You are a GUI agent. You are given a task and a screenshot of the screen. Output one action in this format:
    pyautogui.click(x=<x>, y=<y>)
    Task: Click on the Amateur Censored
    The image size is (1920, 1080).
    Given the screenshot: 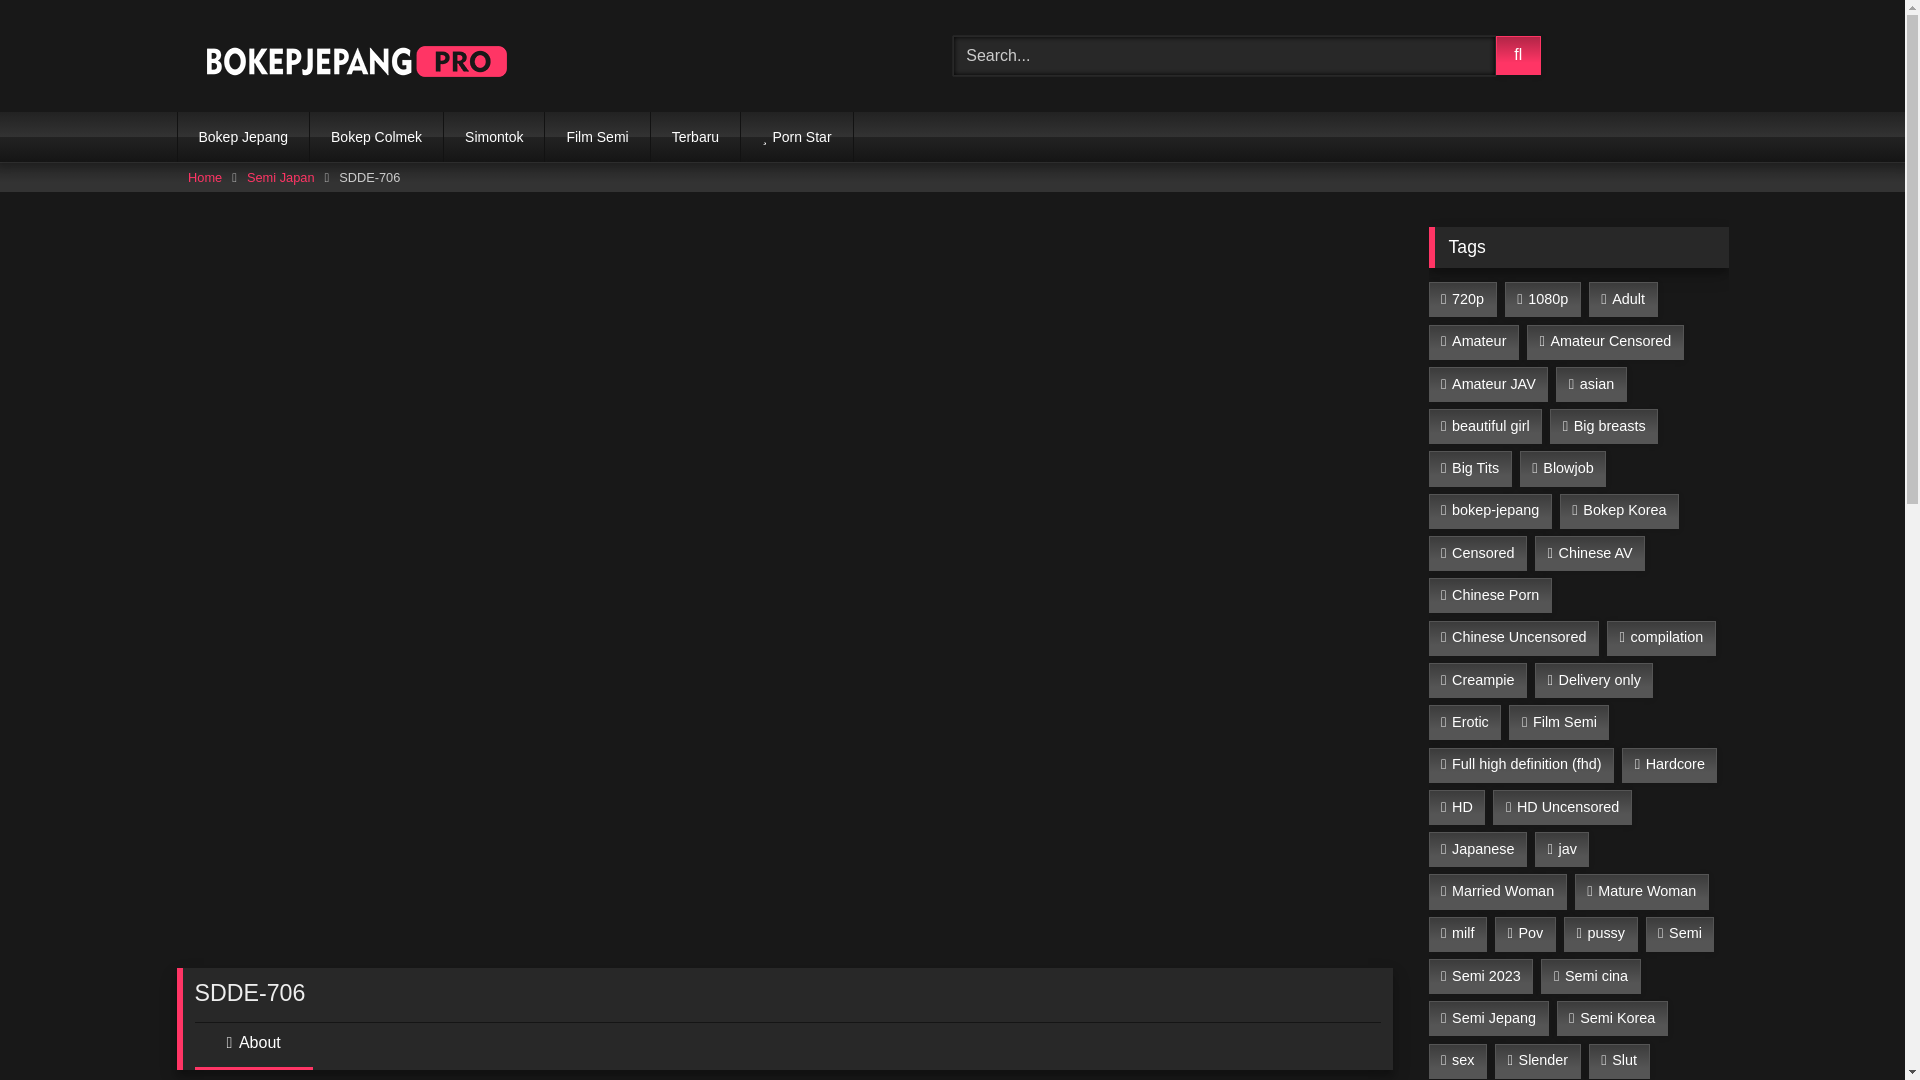 What is the action you would take?
    pyautogui.click(x=1604, y=342)
    